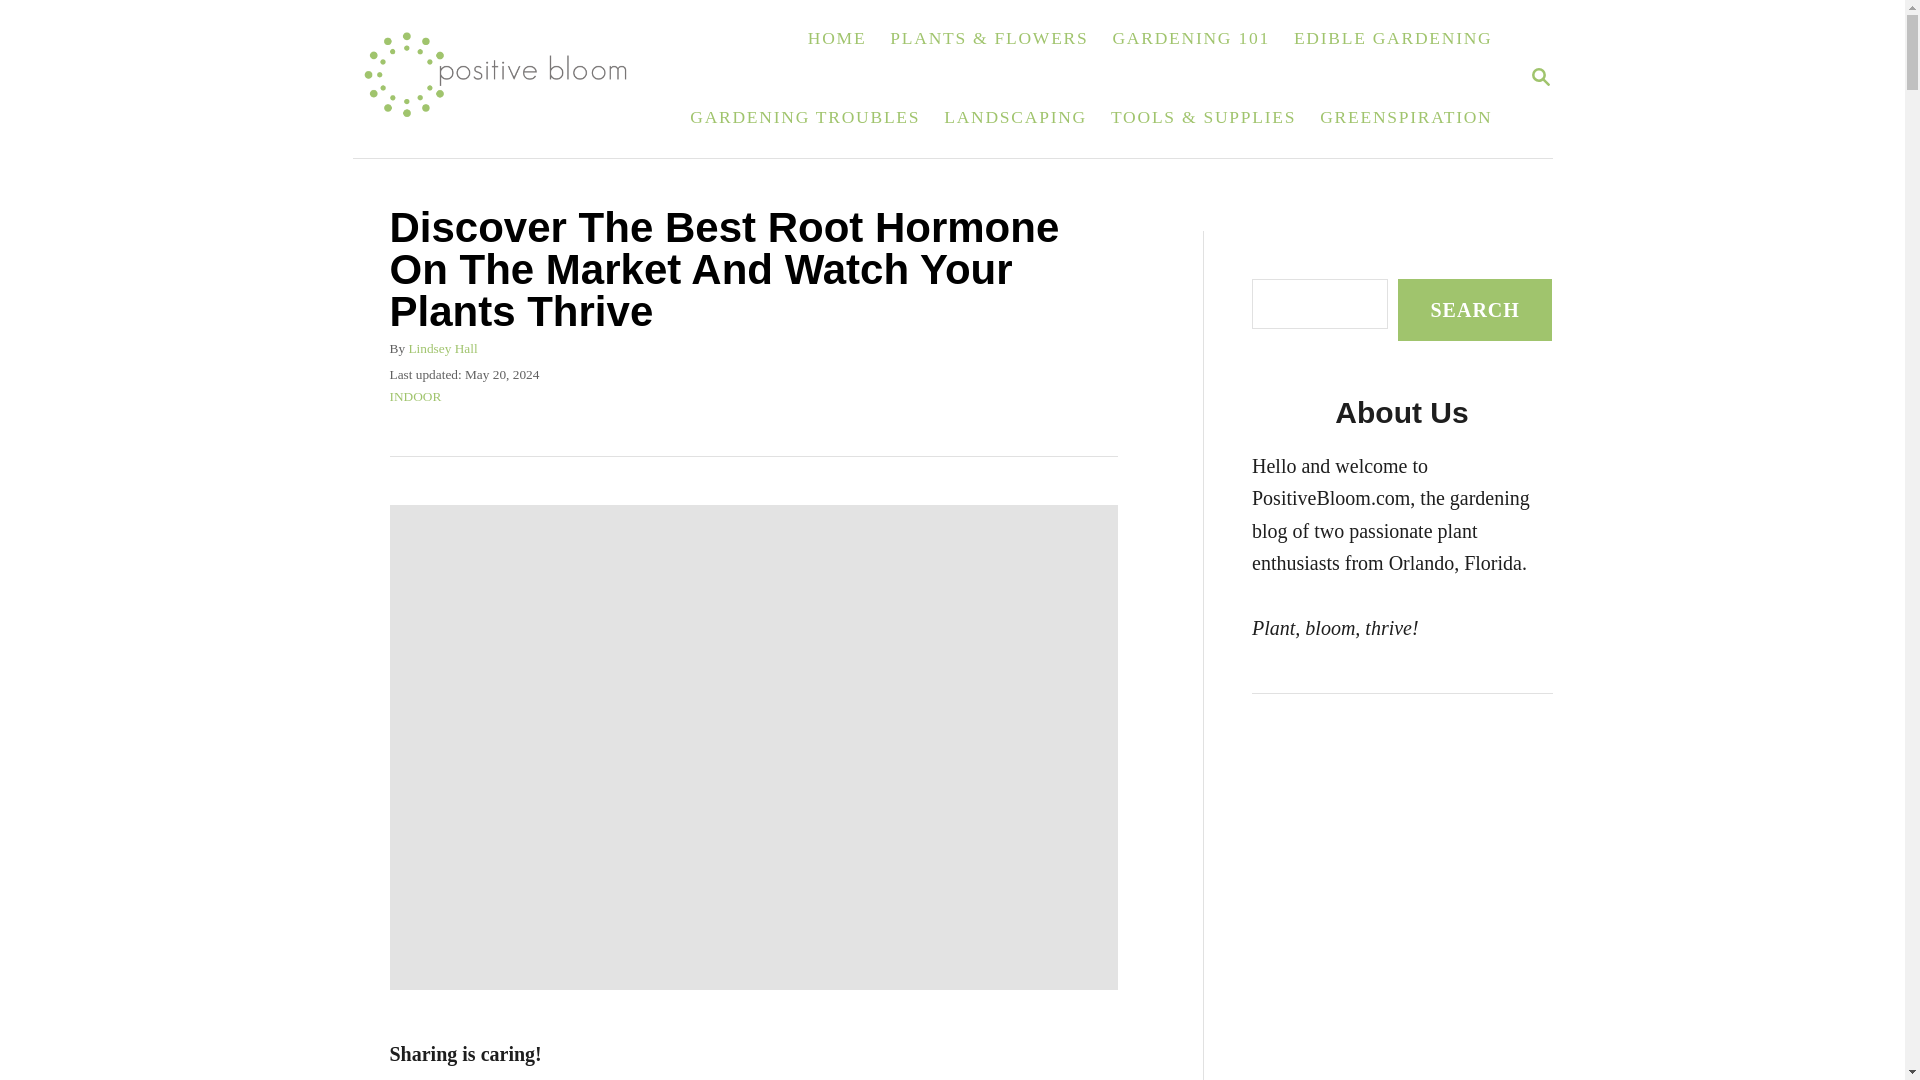 The image size is (1920, 1080). Describe the element at coordinates (506, 78) in the screenshot. I see `Positivebloom` at that location.